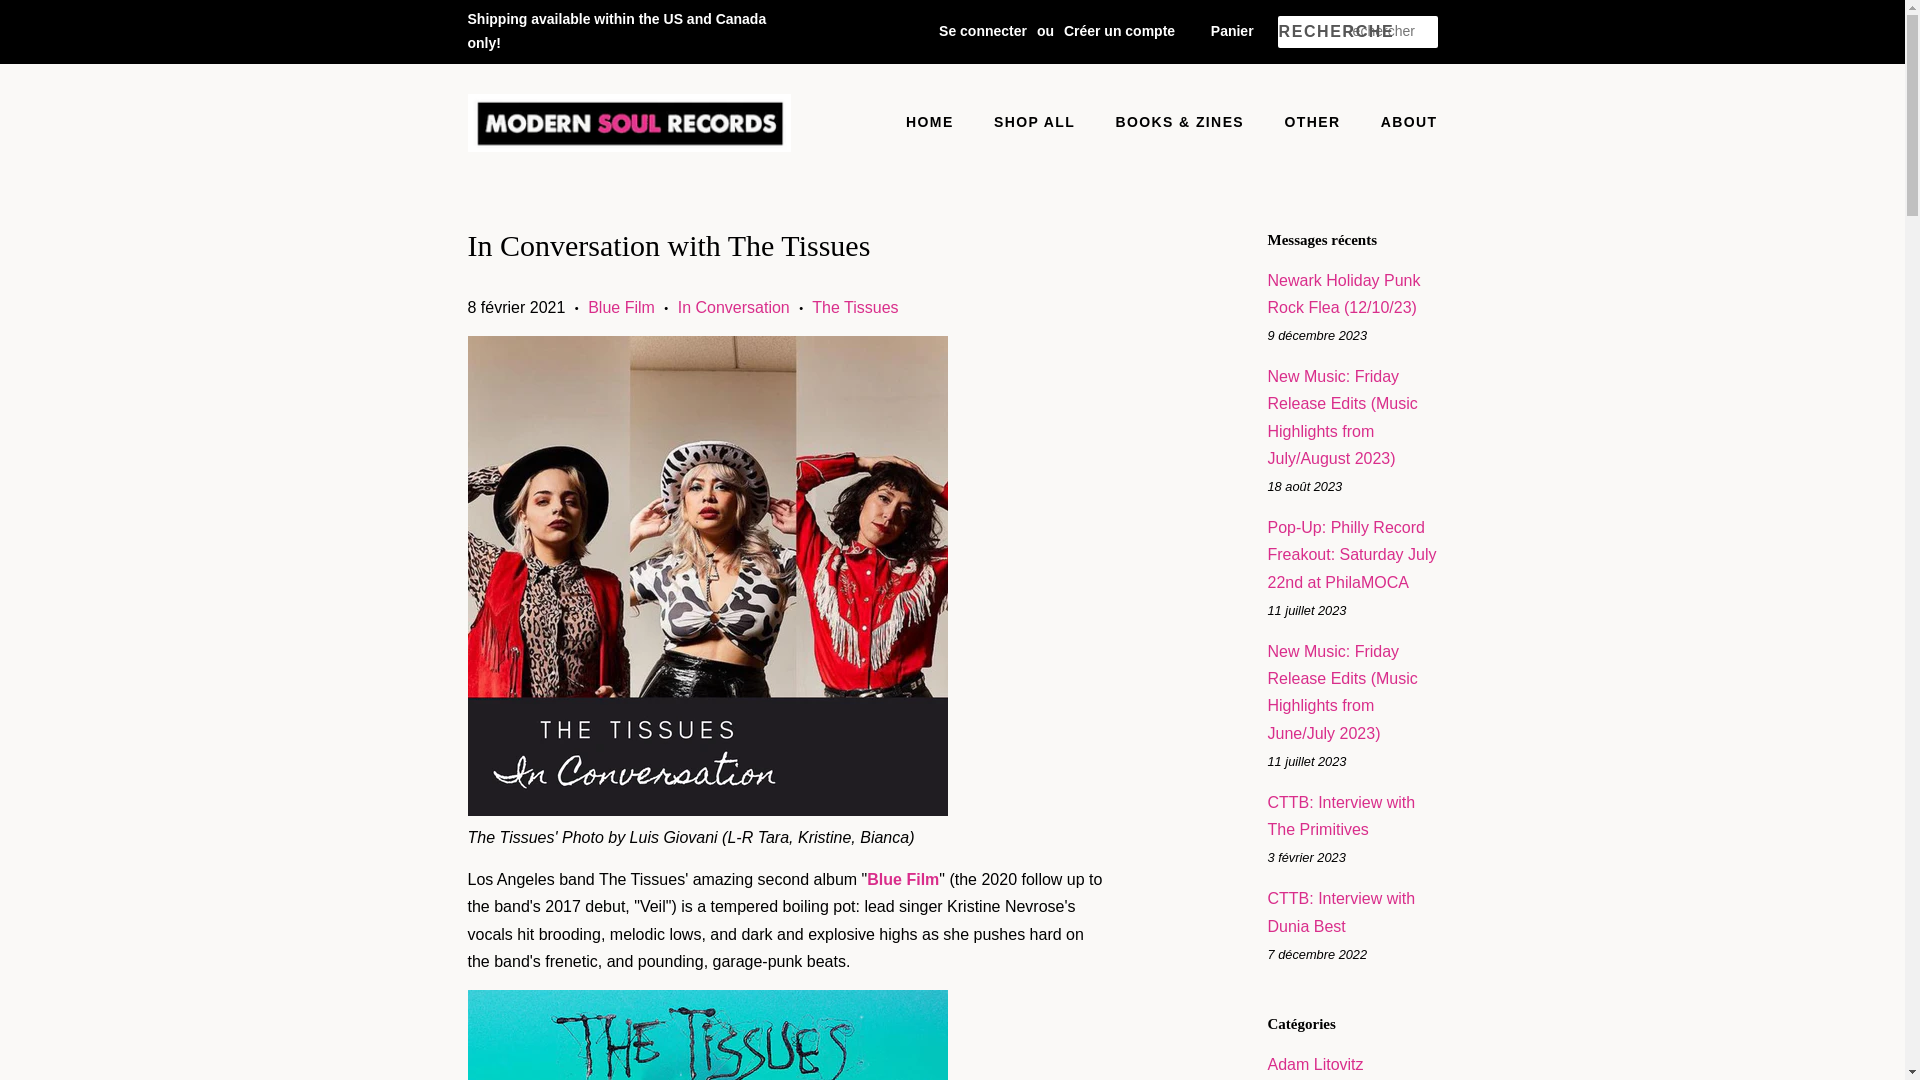 The width and height of the screenshot is (1920, 1080). Describe the element at coordinates (982, 30) in the screenshot. I see `Se connecter` at that location.